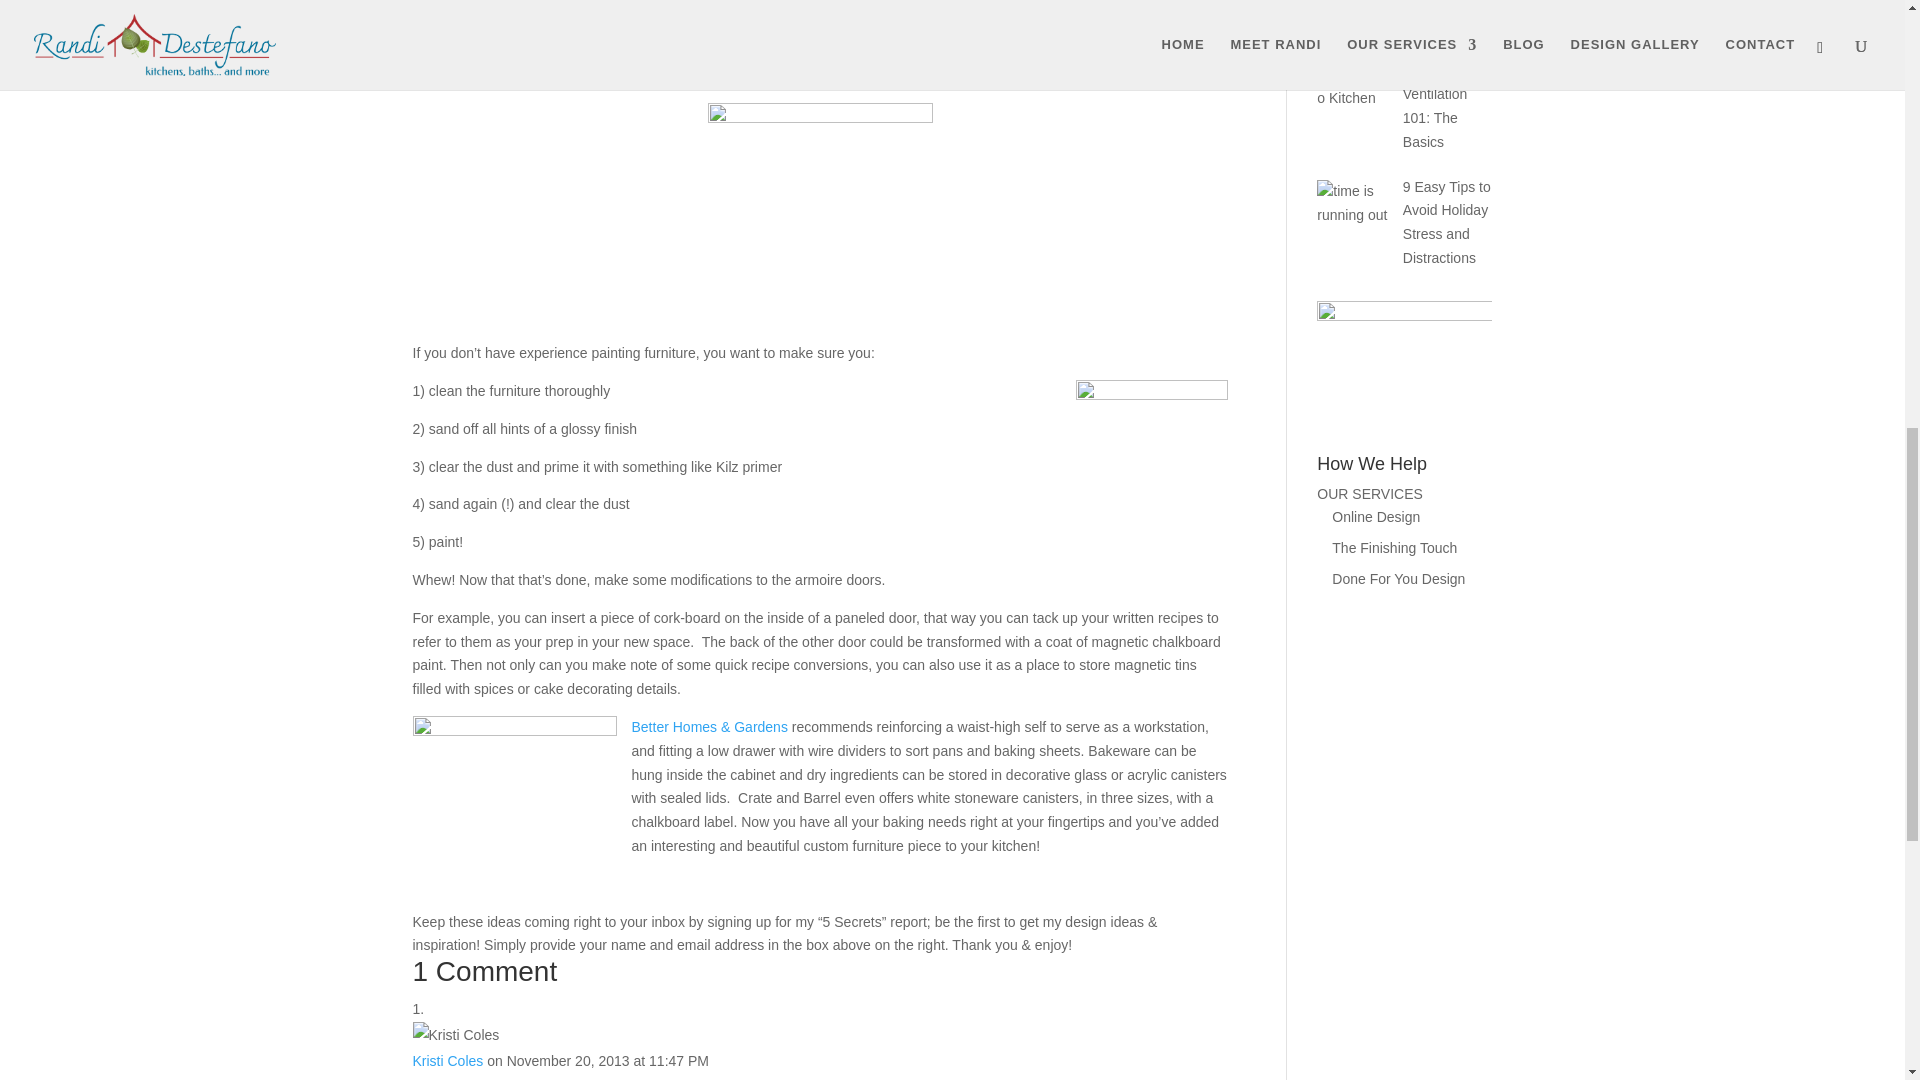 The height and width of the screenshot is (1080, 1920). Describe the element at coordinates (1394, 548) in the screenshot. I see `The Finishing Touch` at that location.